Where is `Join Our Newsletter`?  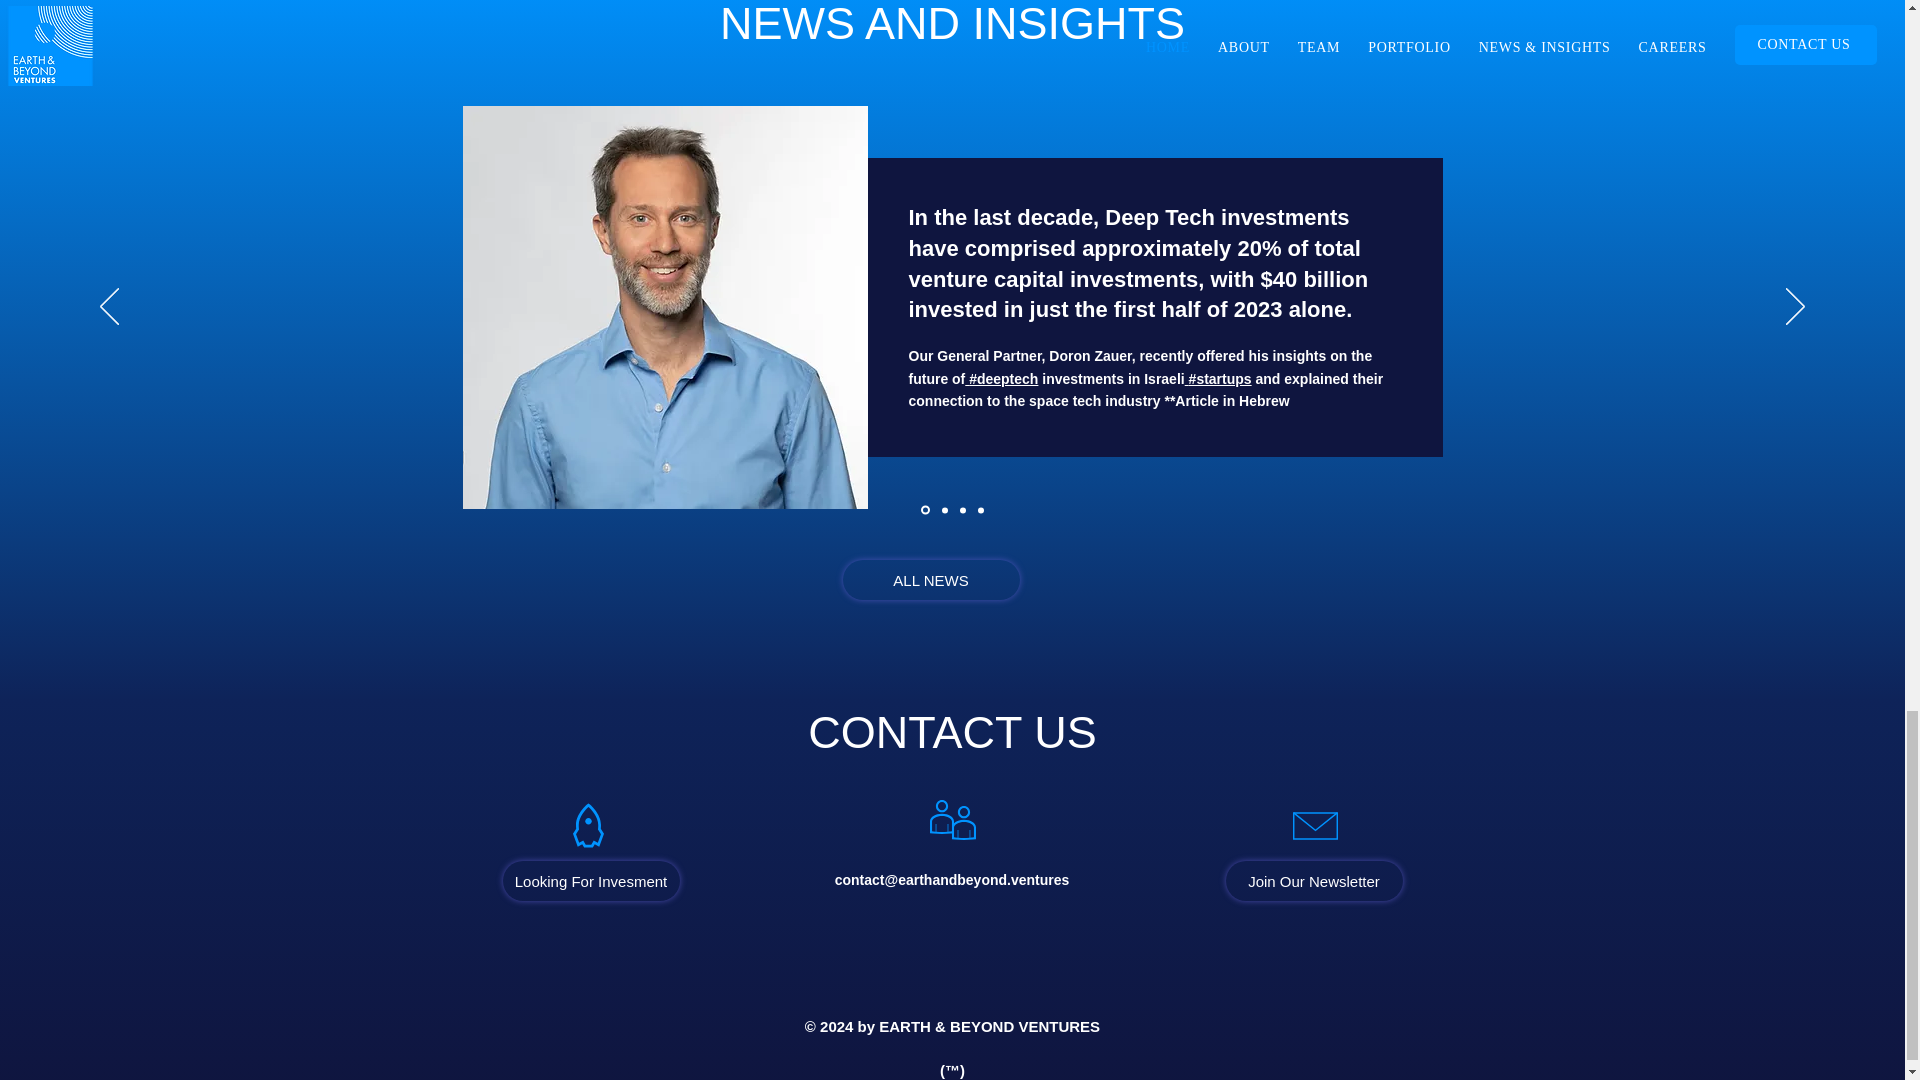 Join Our Newsletter is located at coordinates (1314, 880).